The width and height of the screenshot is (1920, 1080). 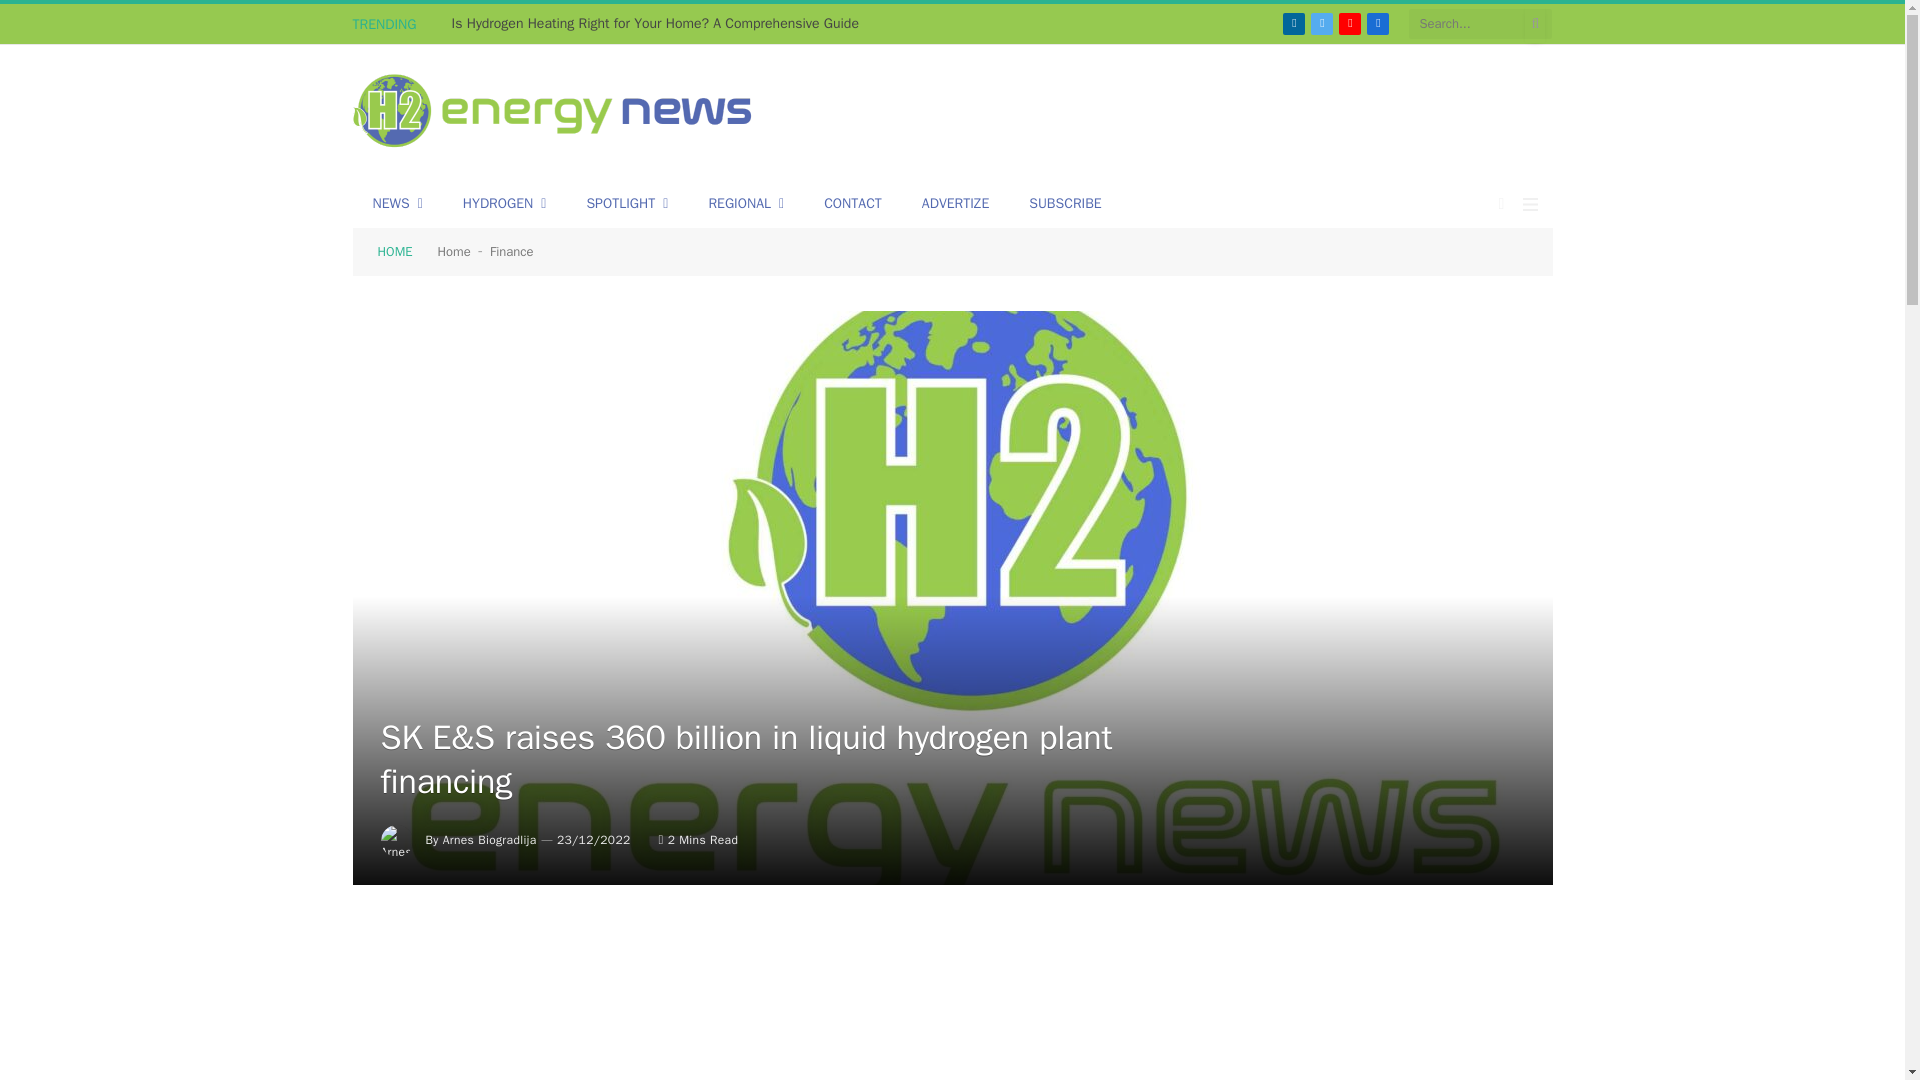 I want to click on Facebook, so click(x=1378, y=23).